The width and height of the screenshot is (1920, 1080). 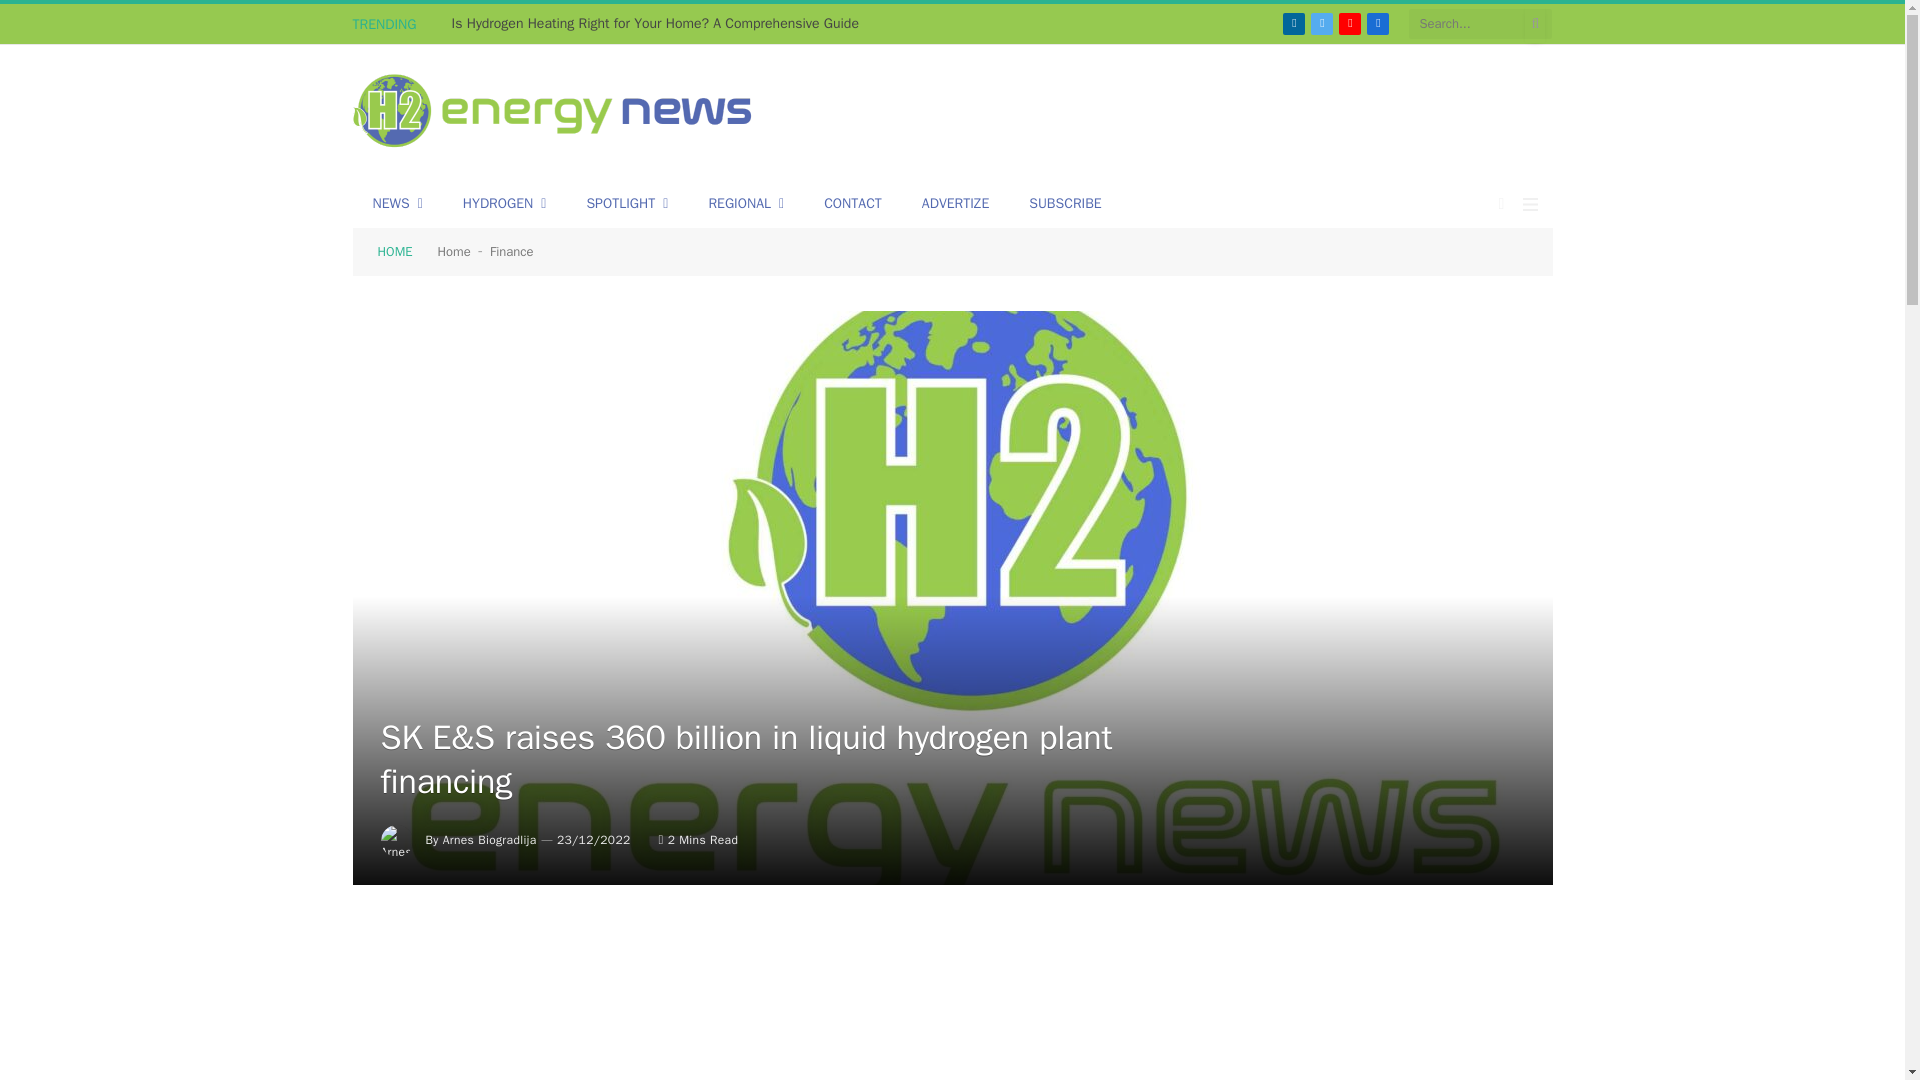 I want to click on Facebook, so click(x=1378, y=23).